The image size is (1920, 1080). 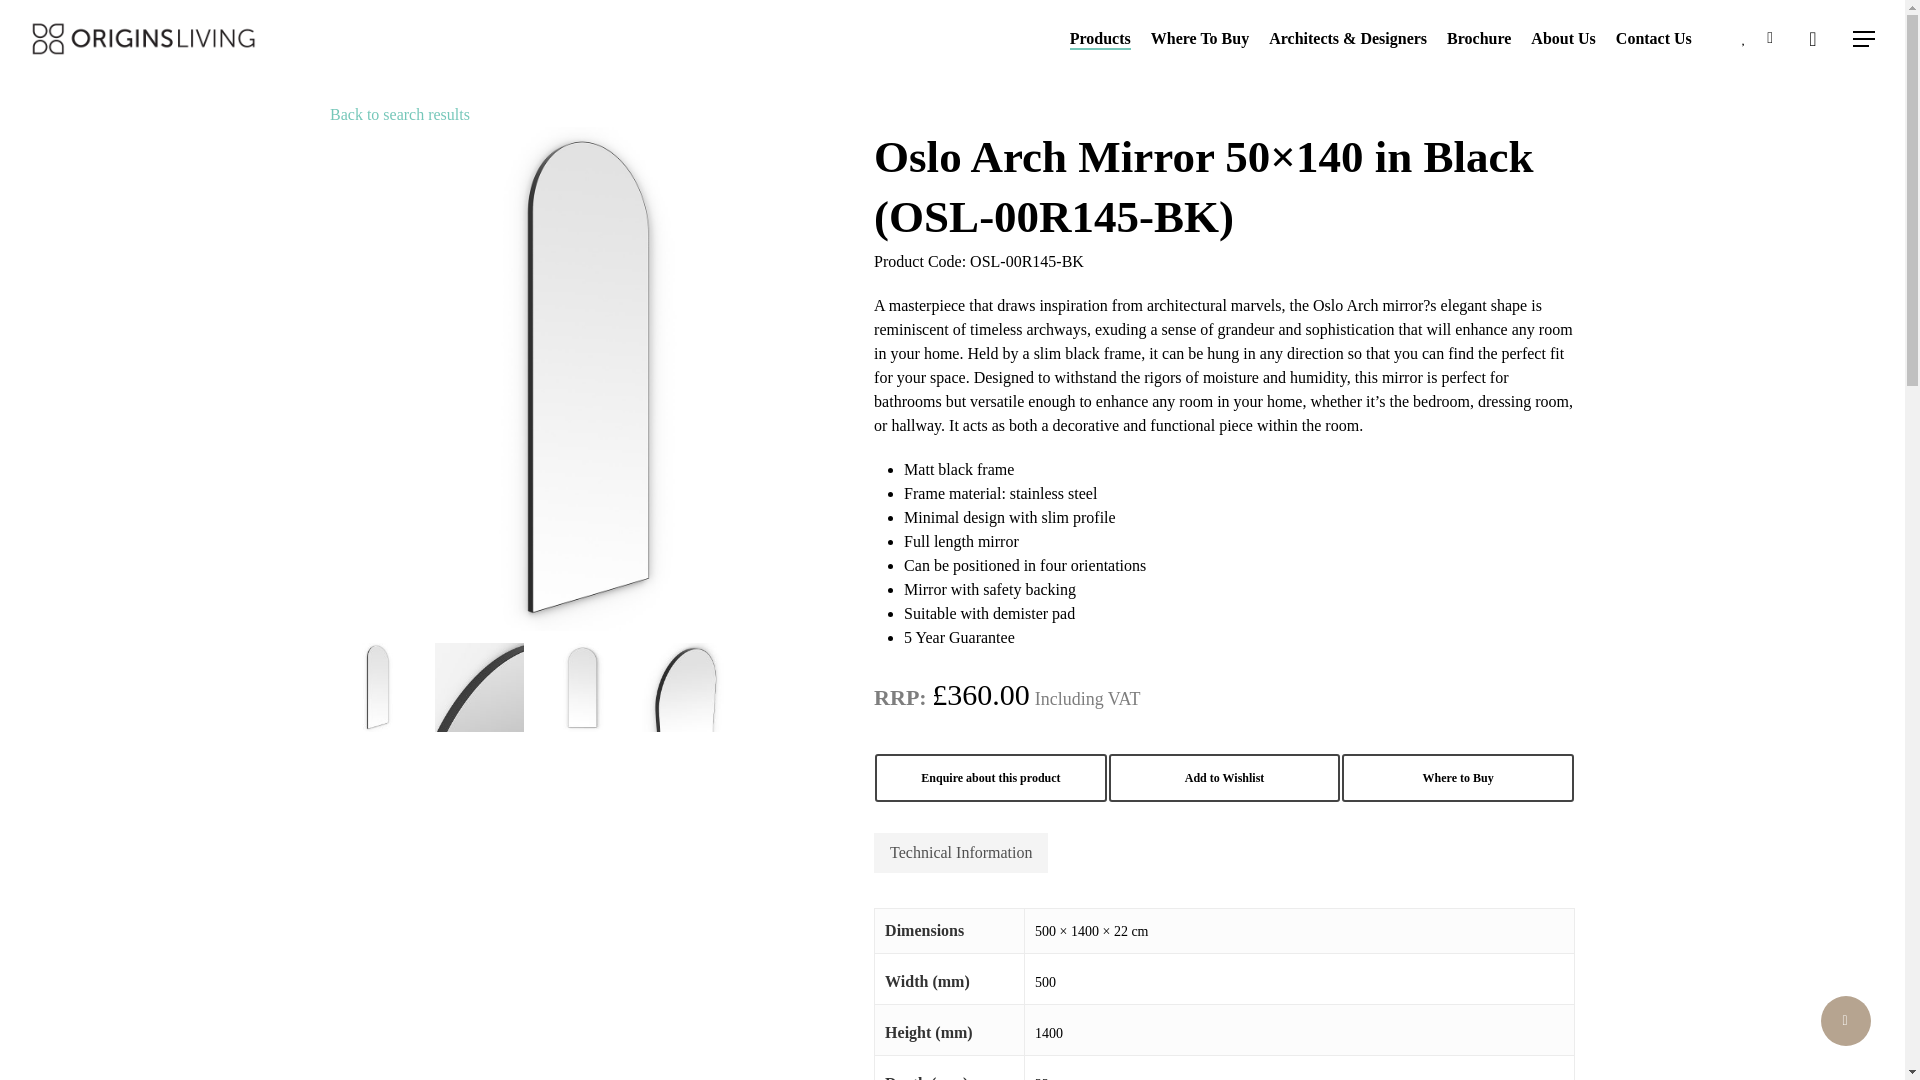 I want to click on Add to Wishlist, so click(x=1224, y=778).